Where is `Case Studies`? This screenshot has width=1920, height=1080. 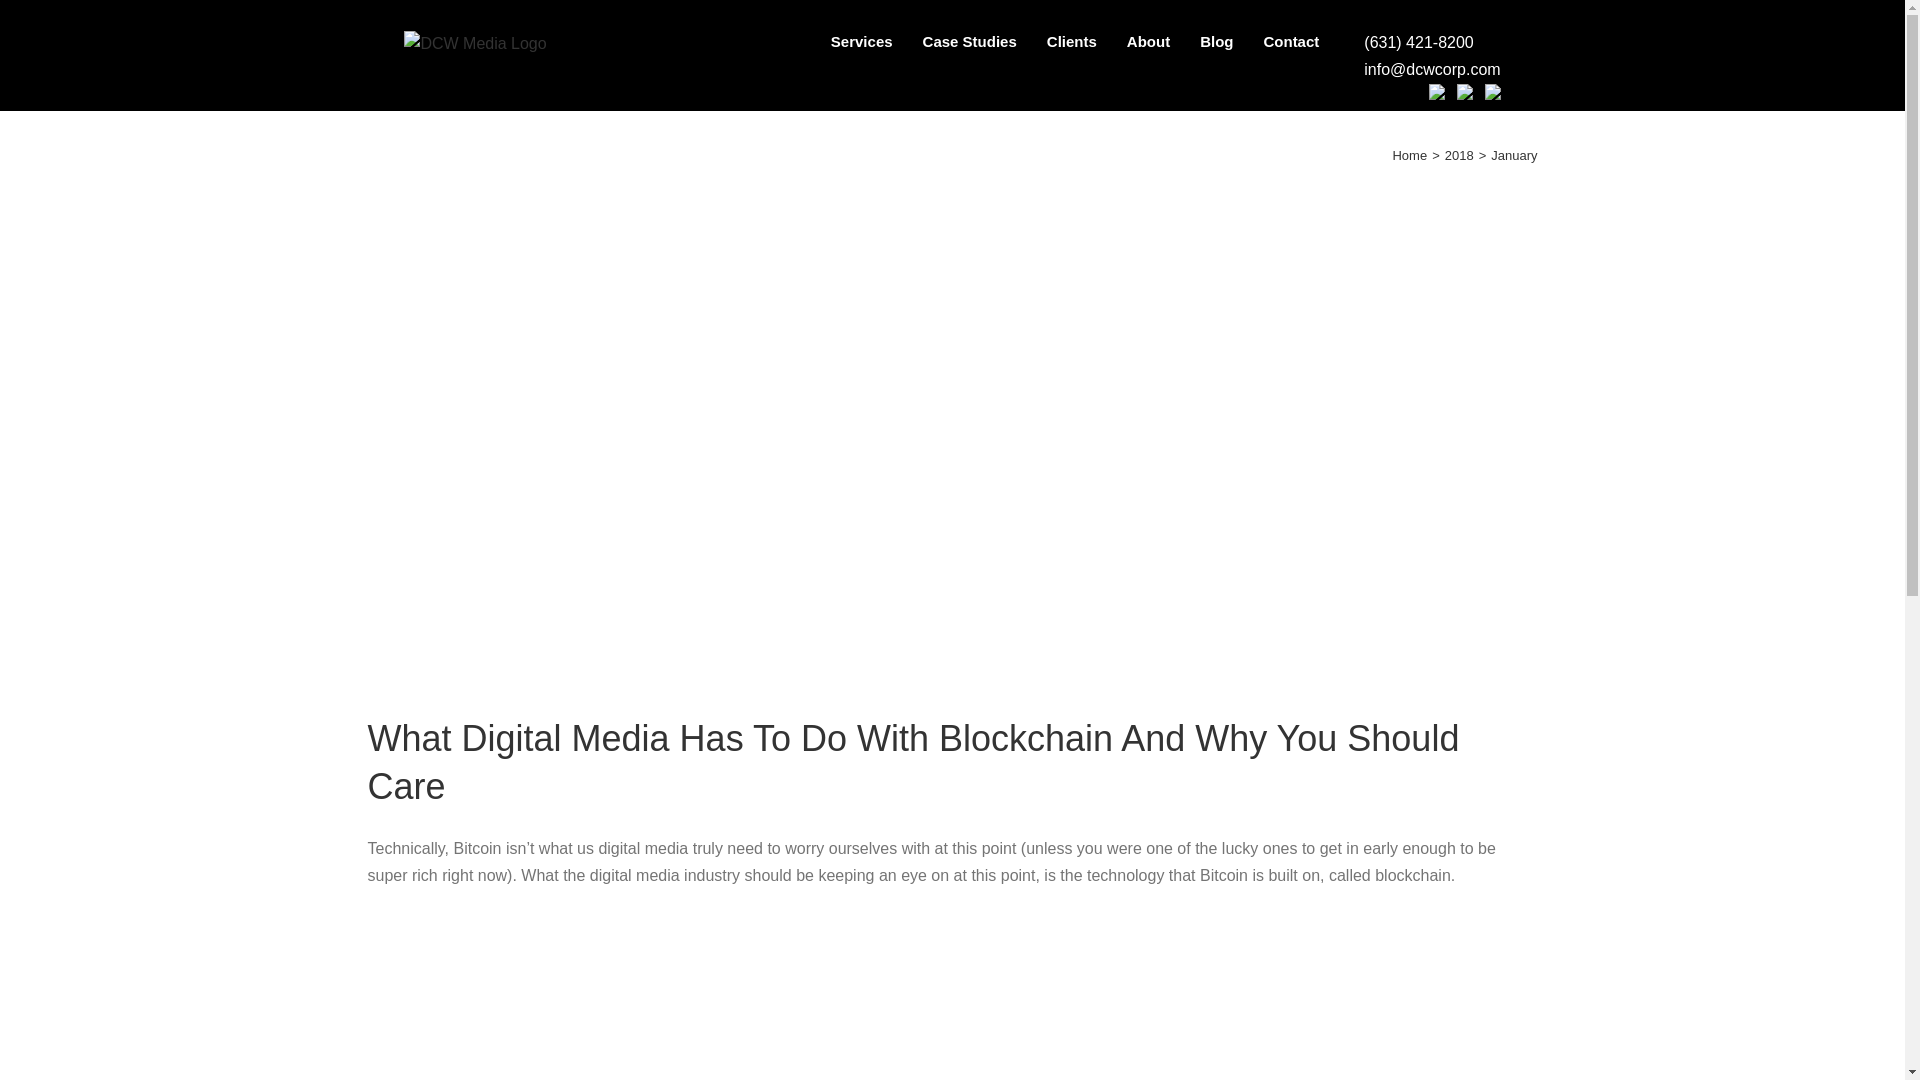
Case Studies is located at coordinates (970, 42).